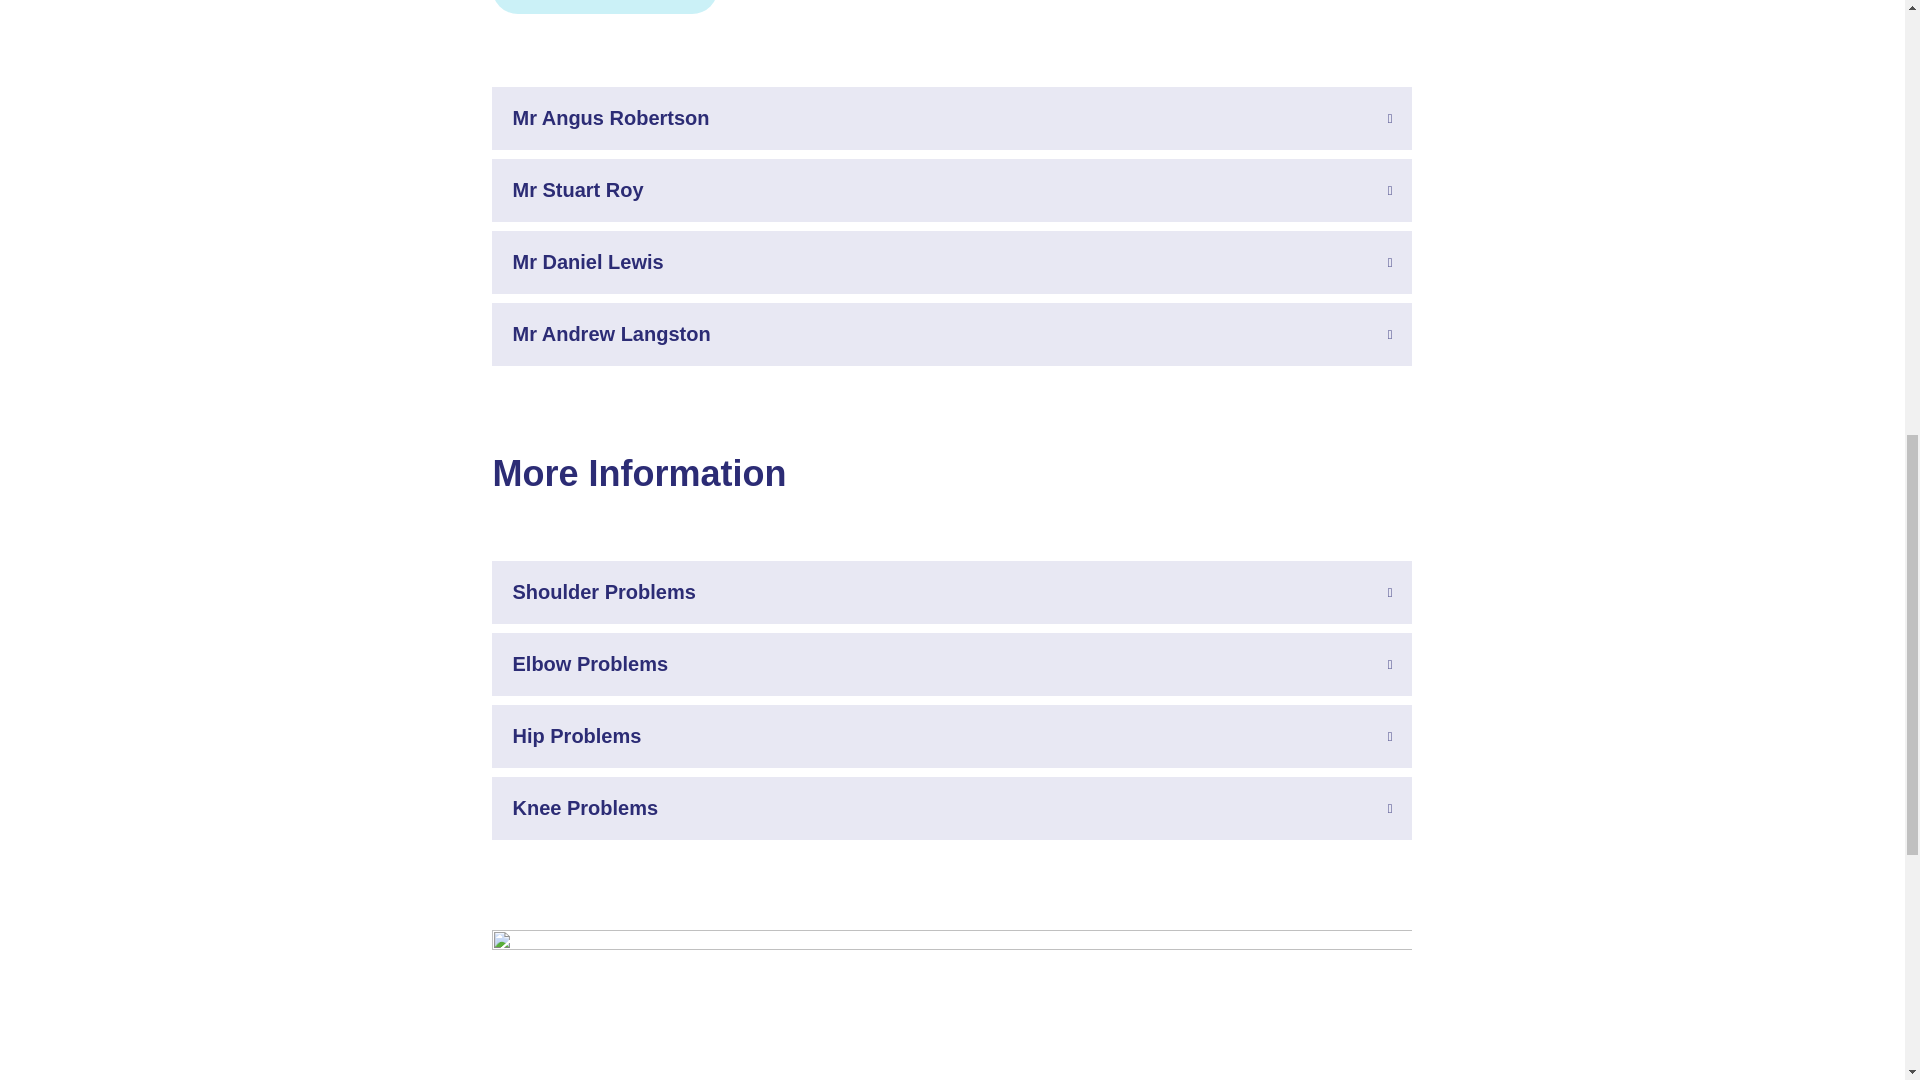 The height and width of the screenshot is (1080, 1920). What do you see at coordinates (951, 808) in the screenshot?
I see `Knee Problems` at bounding box center [951, 808].